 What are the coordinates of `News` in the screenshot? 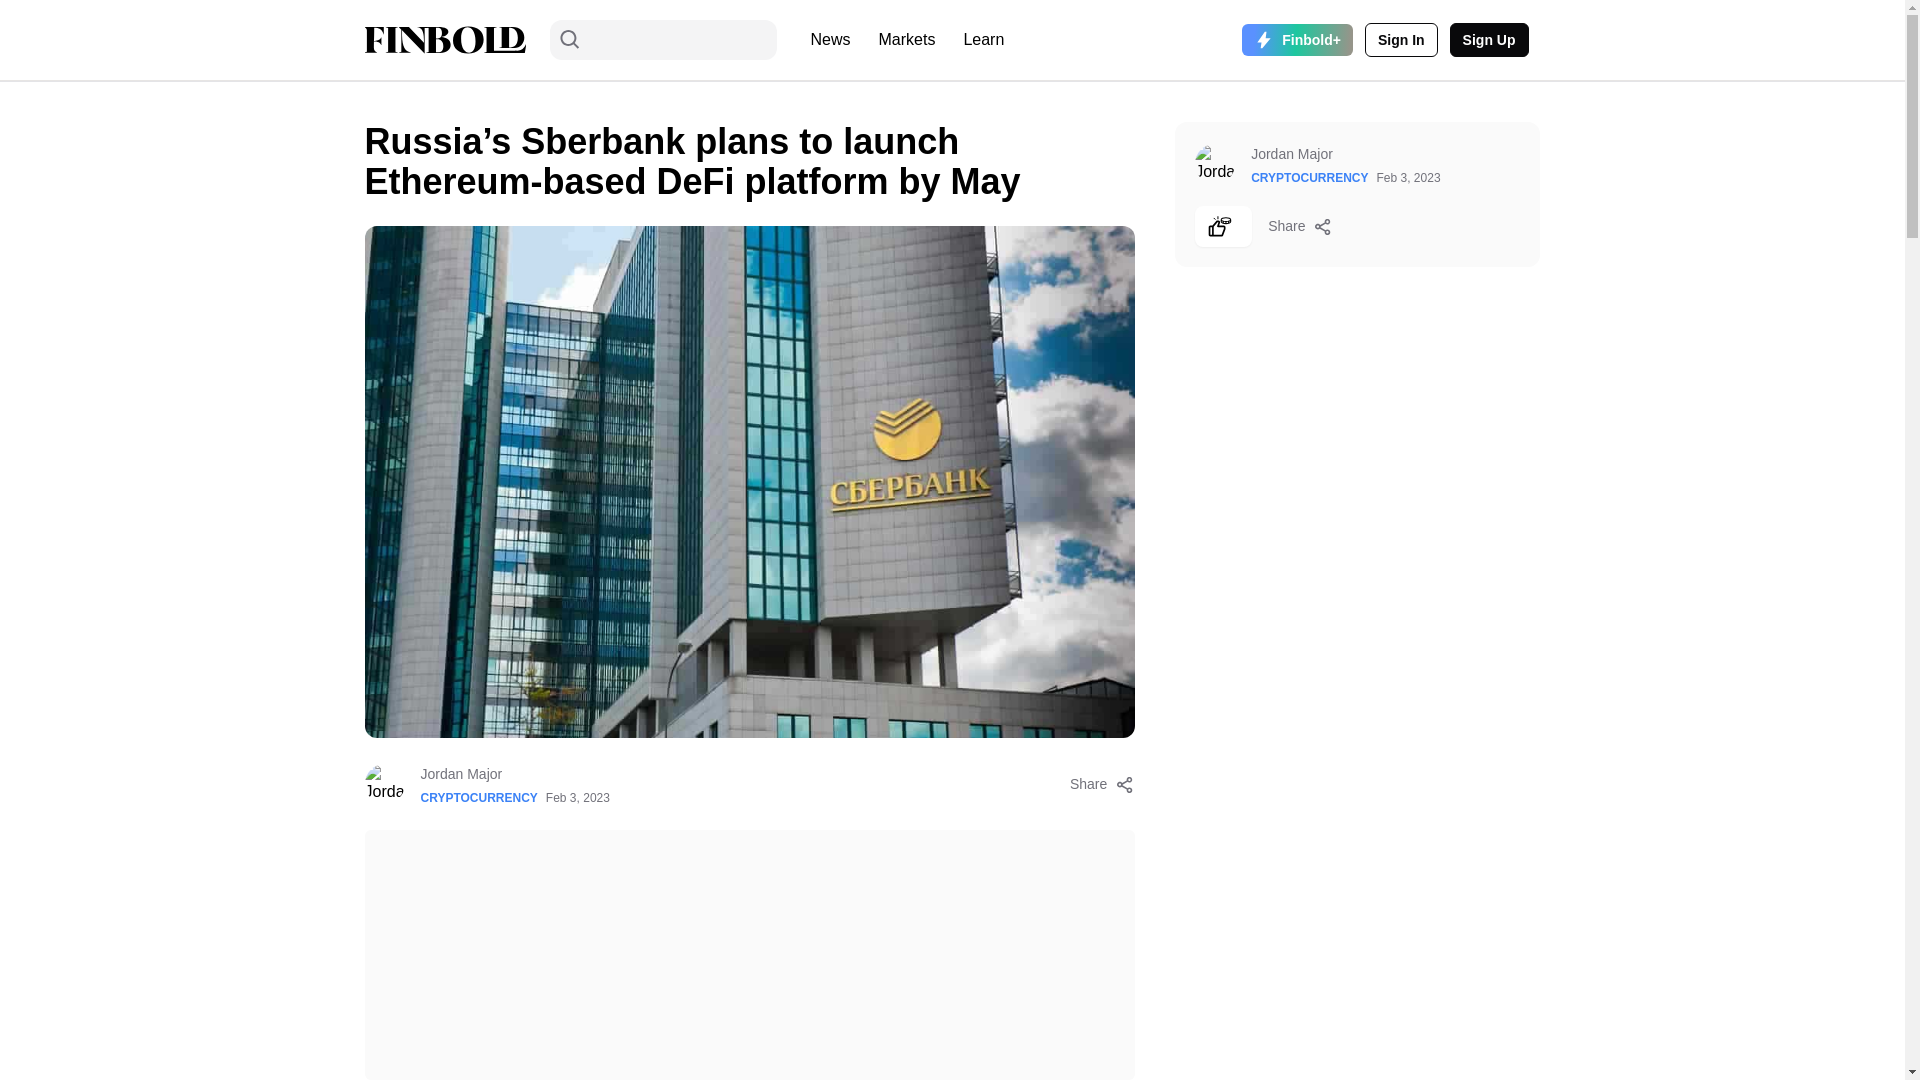 It's located at (830, 40).